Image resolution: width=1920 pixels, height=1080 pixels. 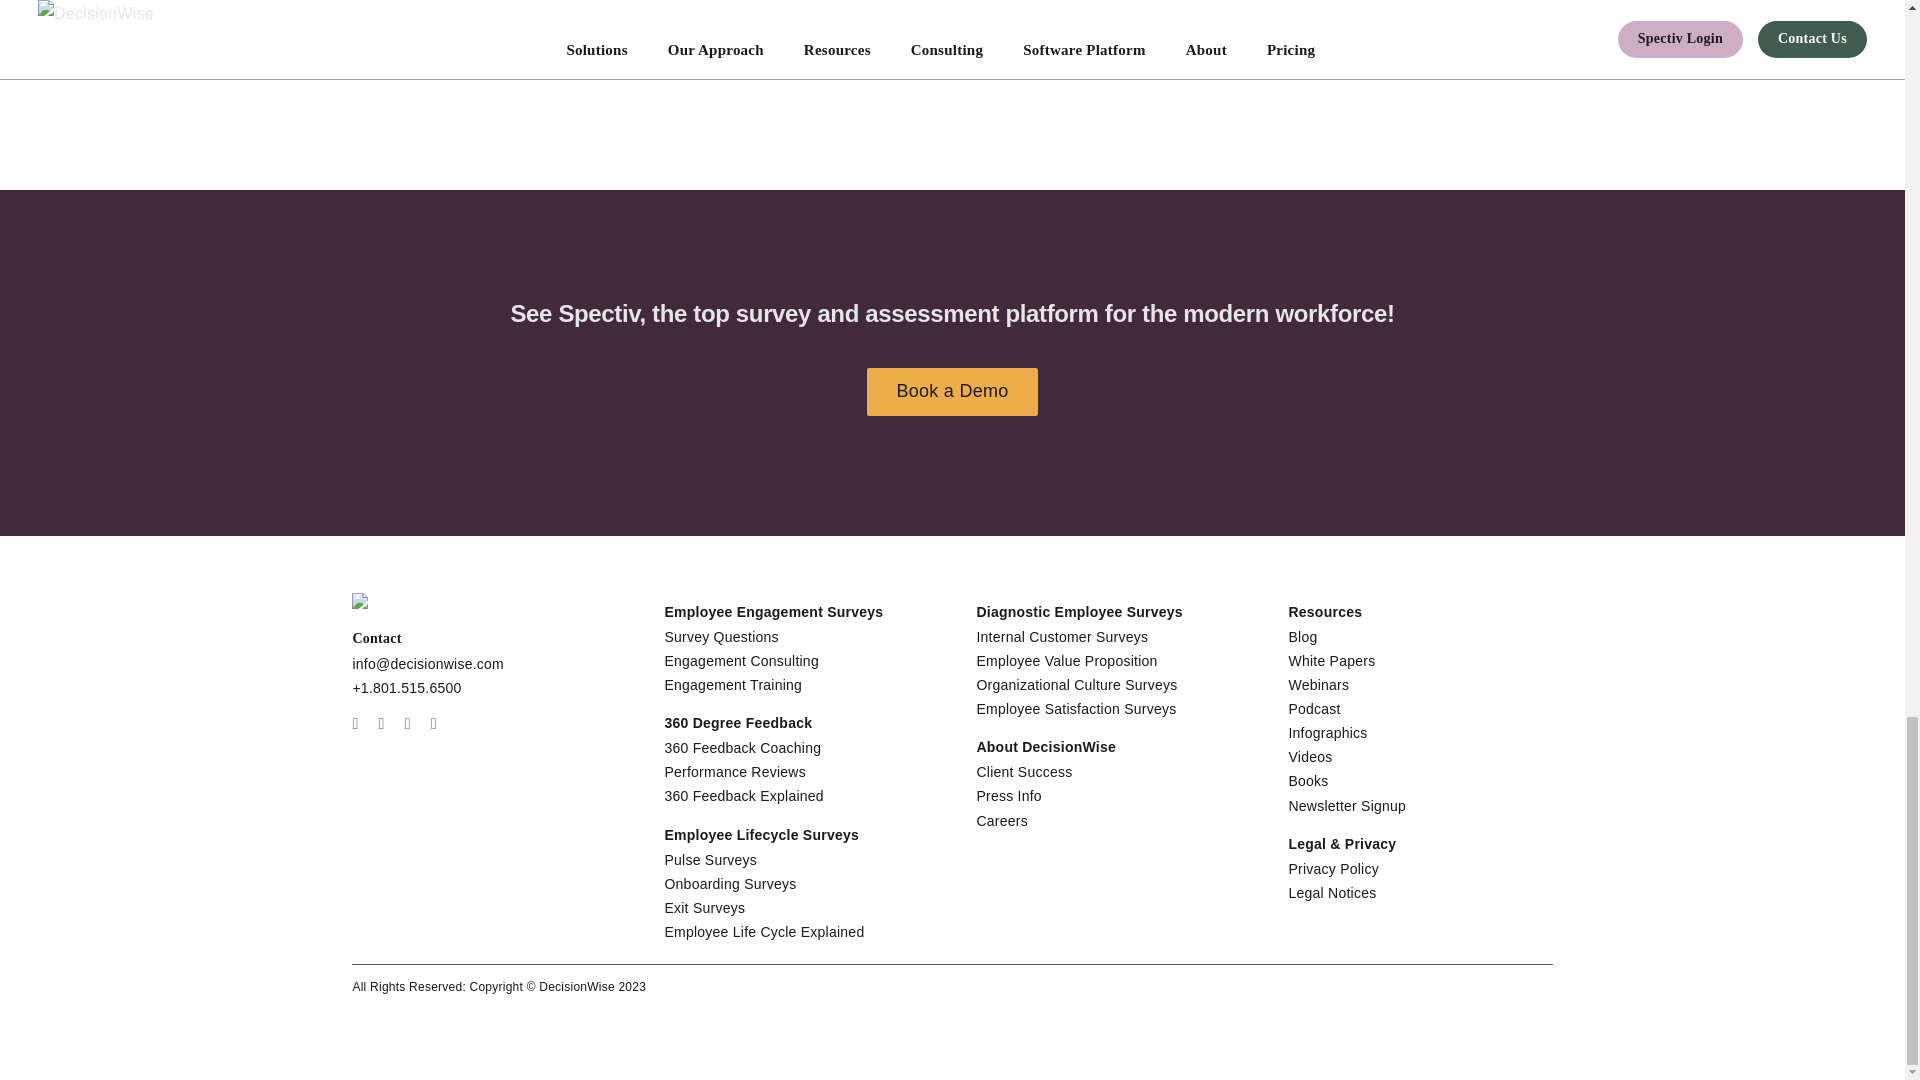 What do you see at coordinates (410, 600) in the screenshot?
I see `decisionwise-logo-dark` at bounding box center [410, 600].